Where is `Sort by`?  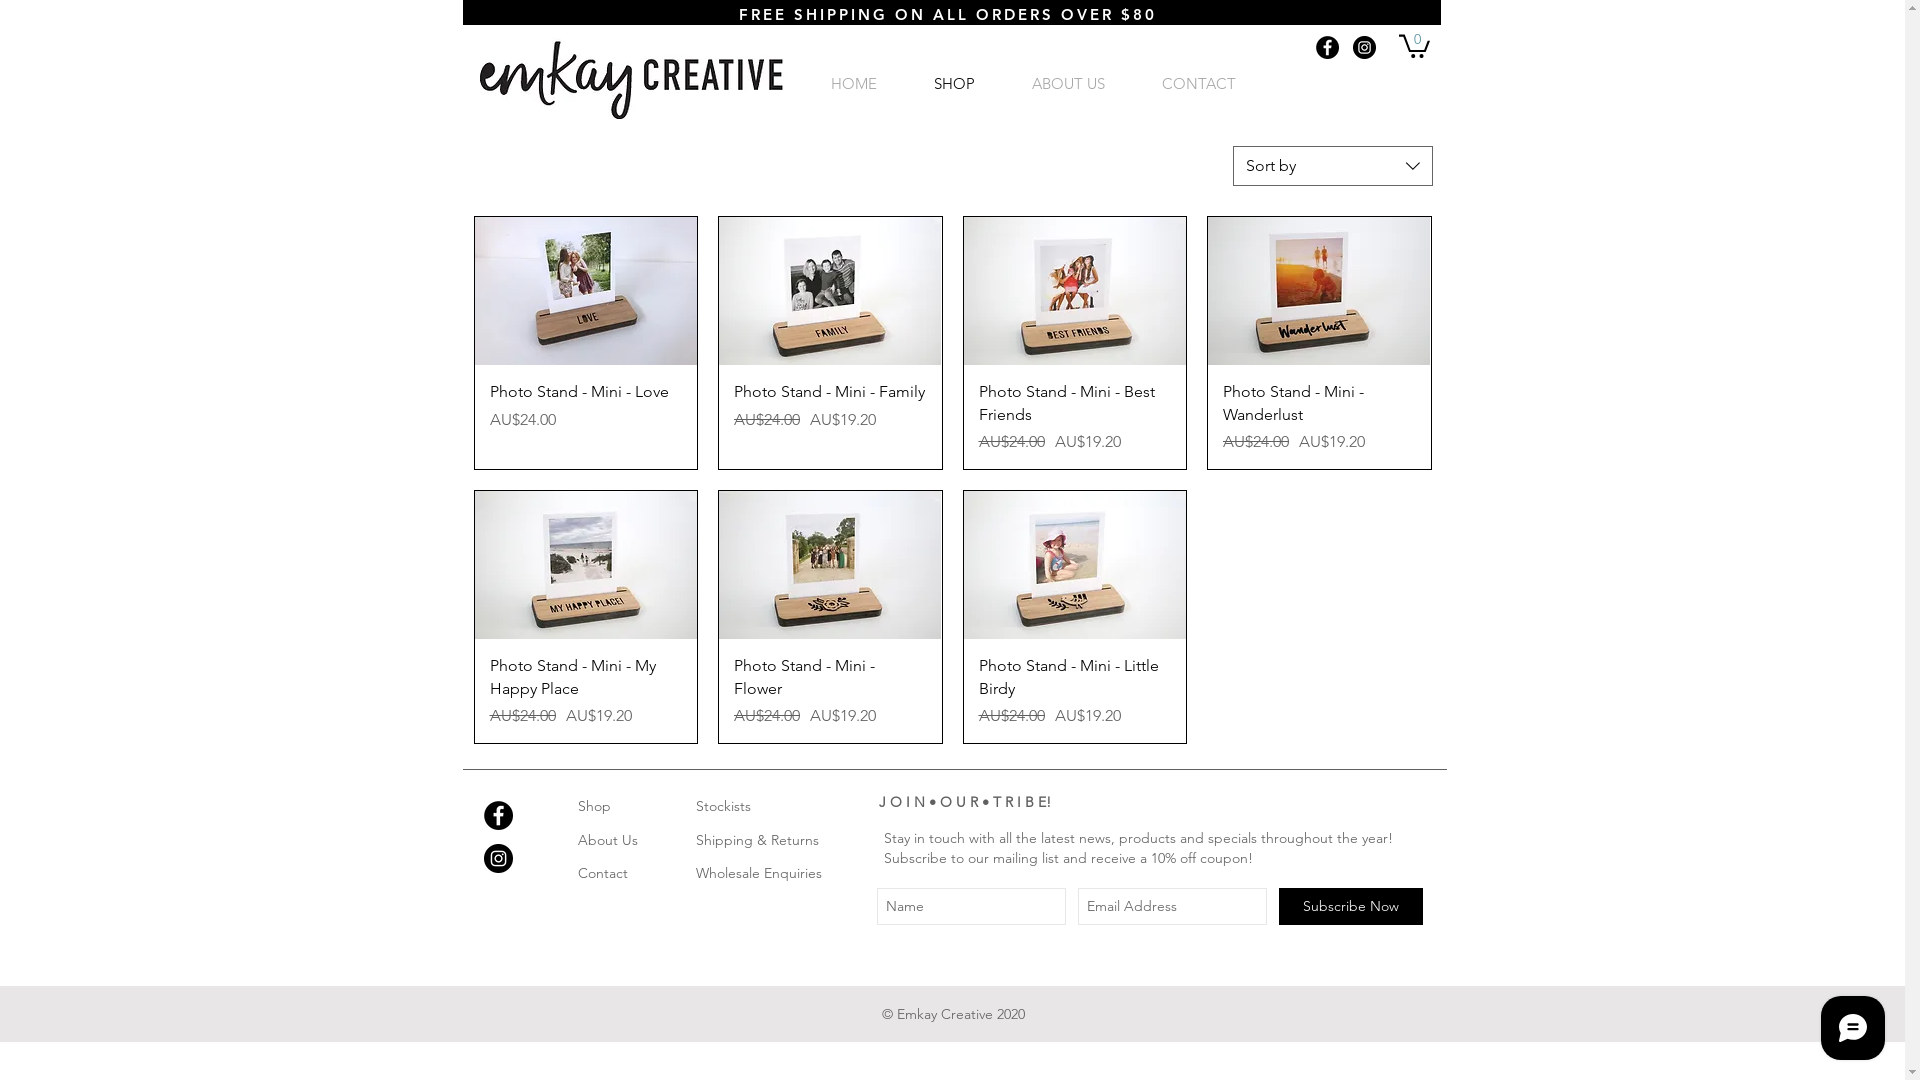 Sort by is located at coordinates (1332, 166).